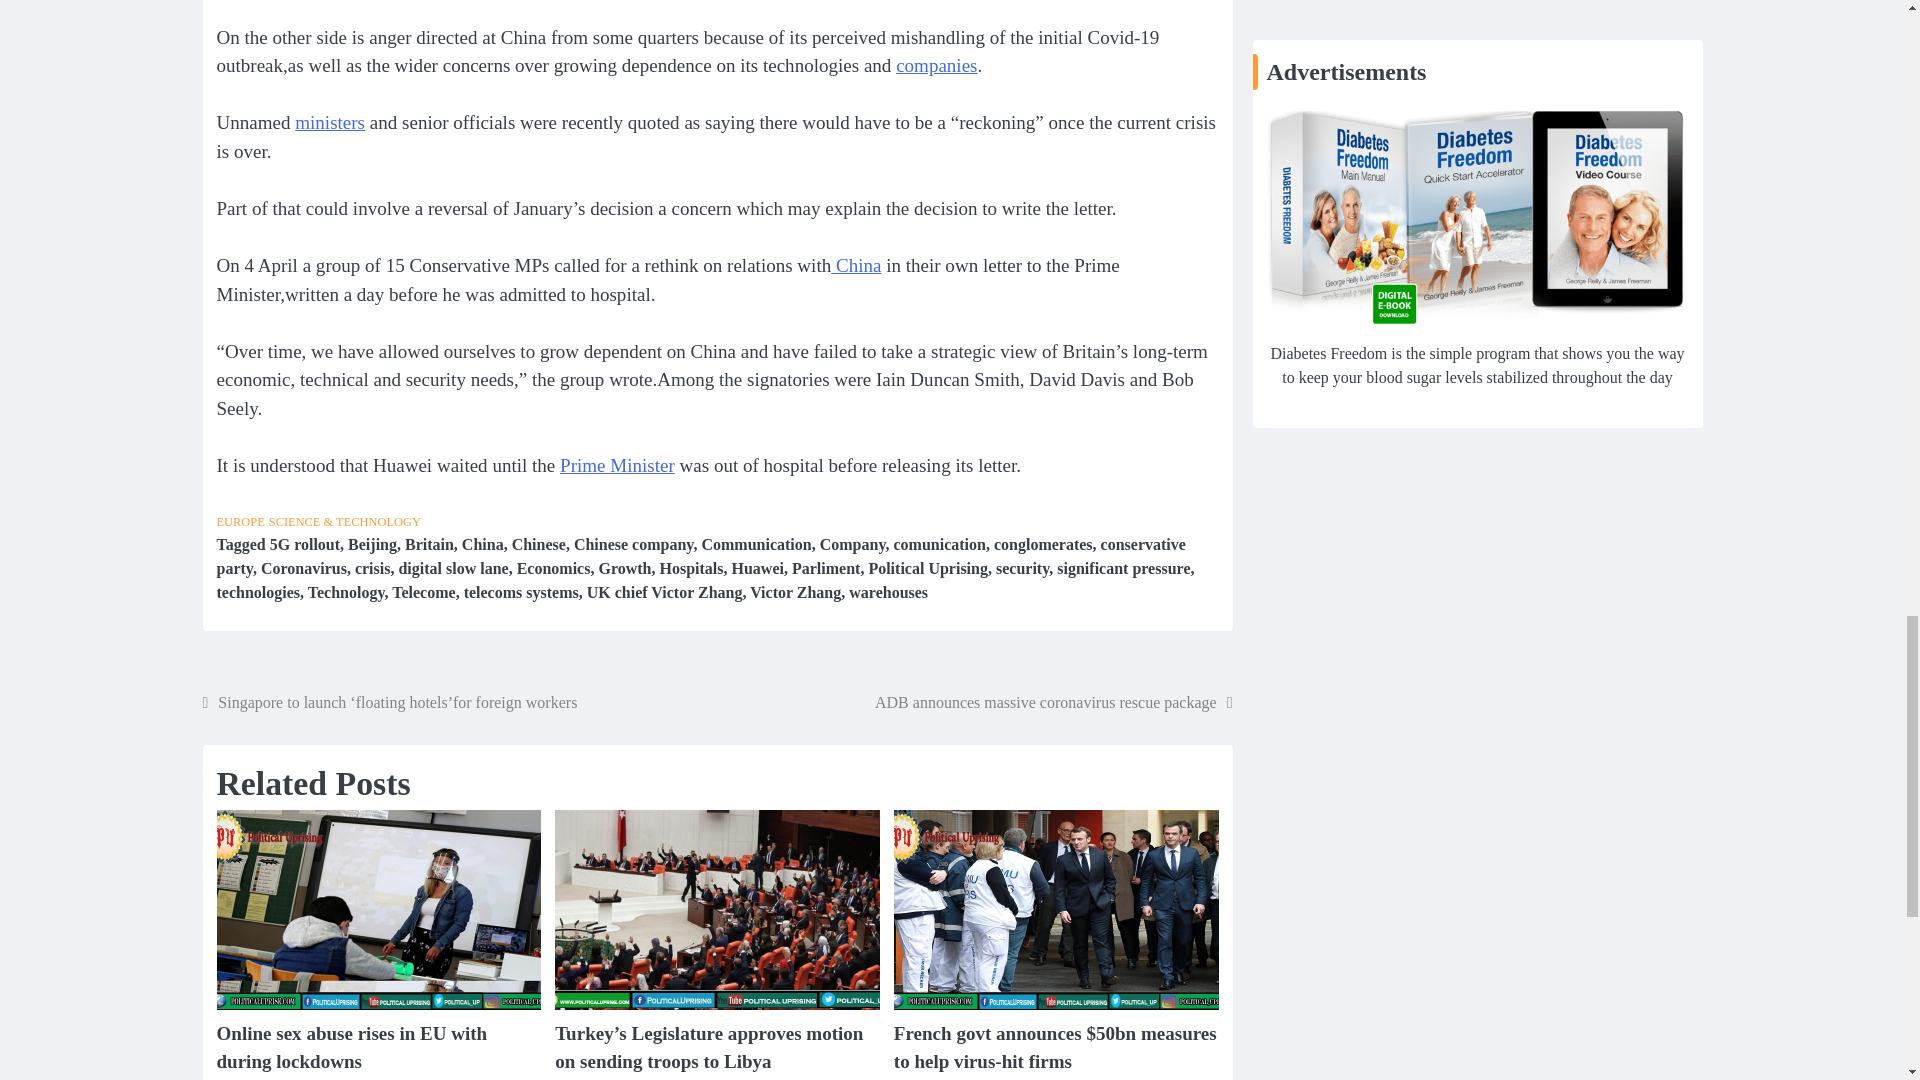 The width and height of the screenshot is (1920, 1080). What do you see at coordinates (429, 544) in the screenshot?
I see `Britain` at bounding box center [429, 544].